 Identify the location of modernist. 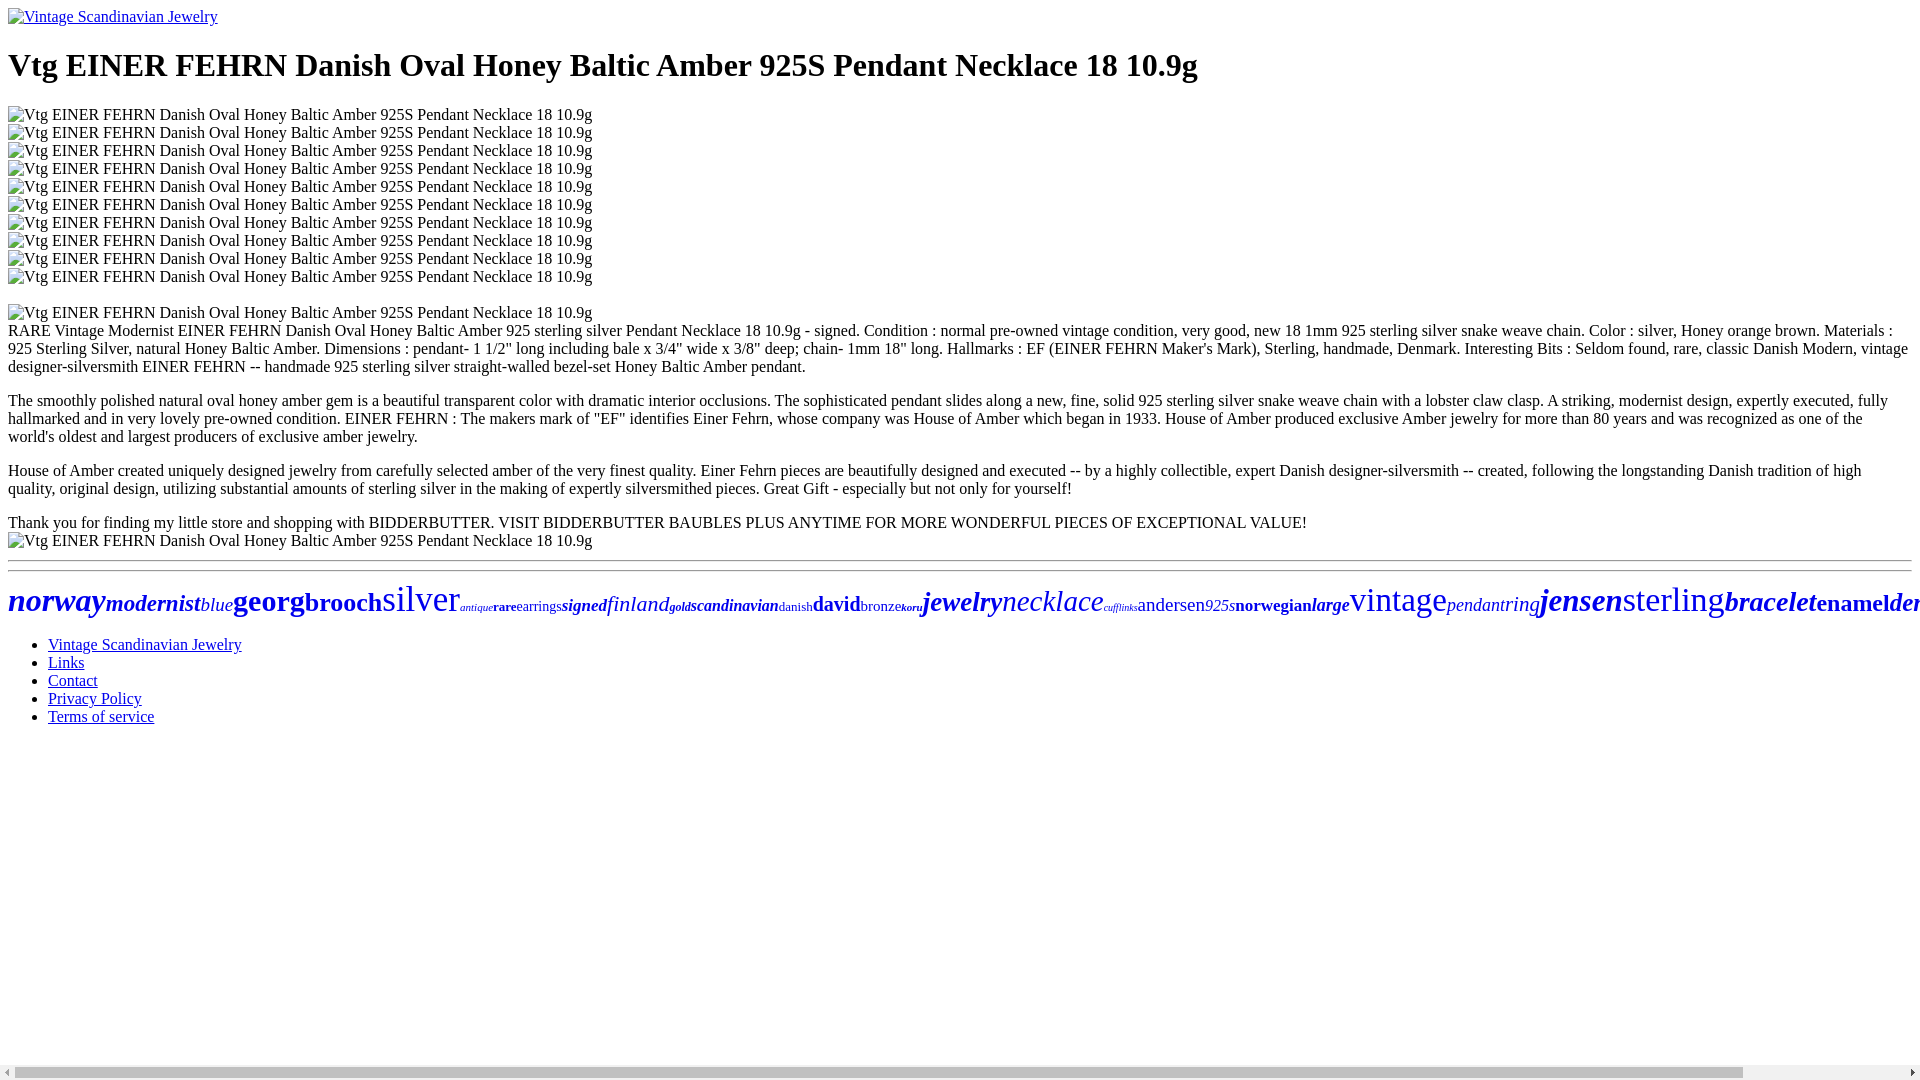
(153, 602).